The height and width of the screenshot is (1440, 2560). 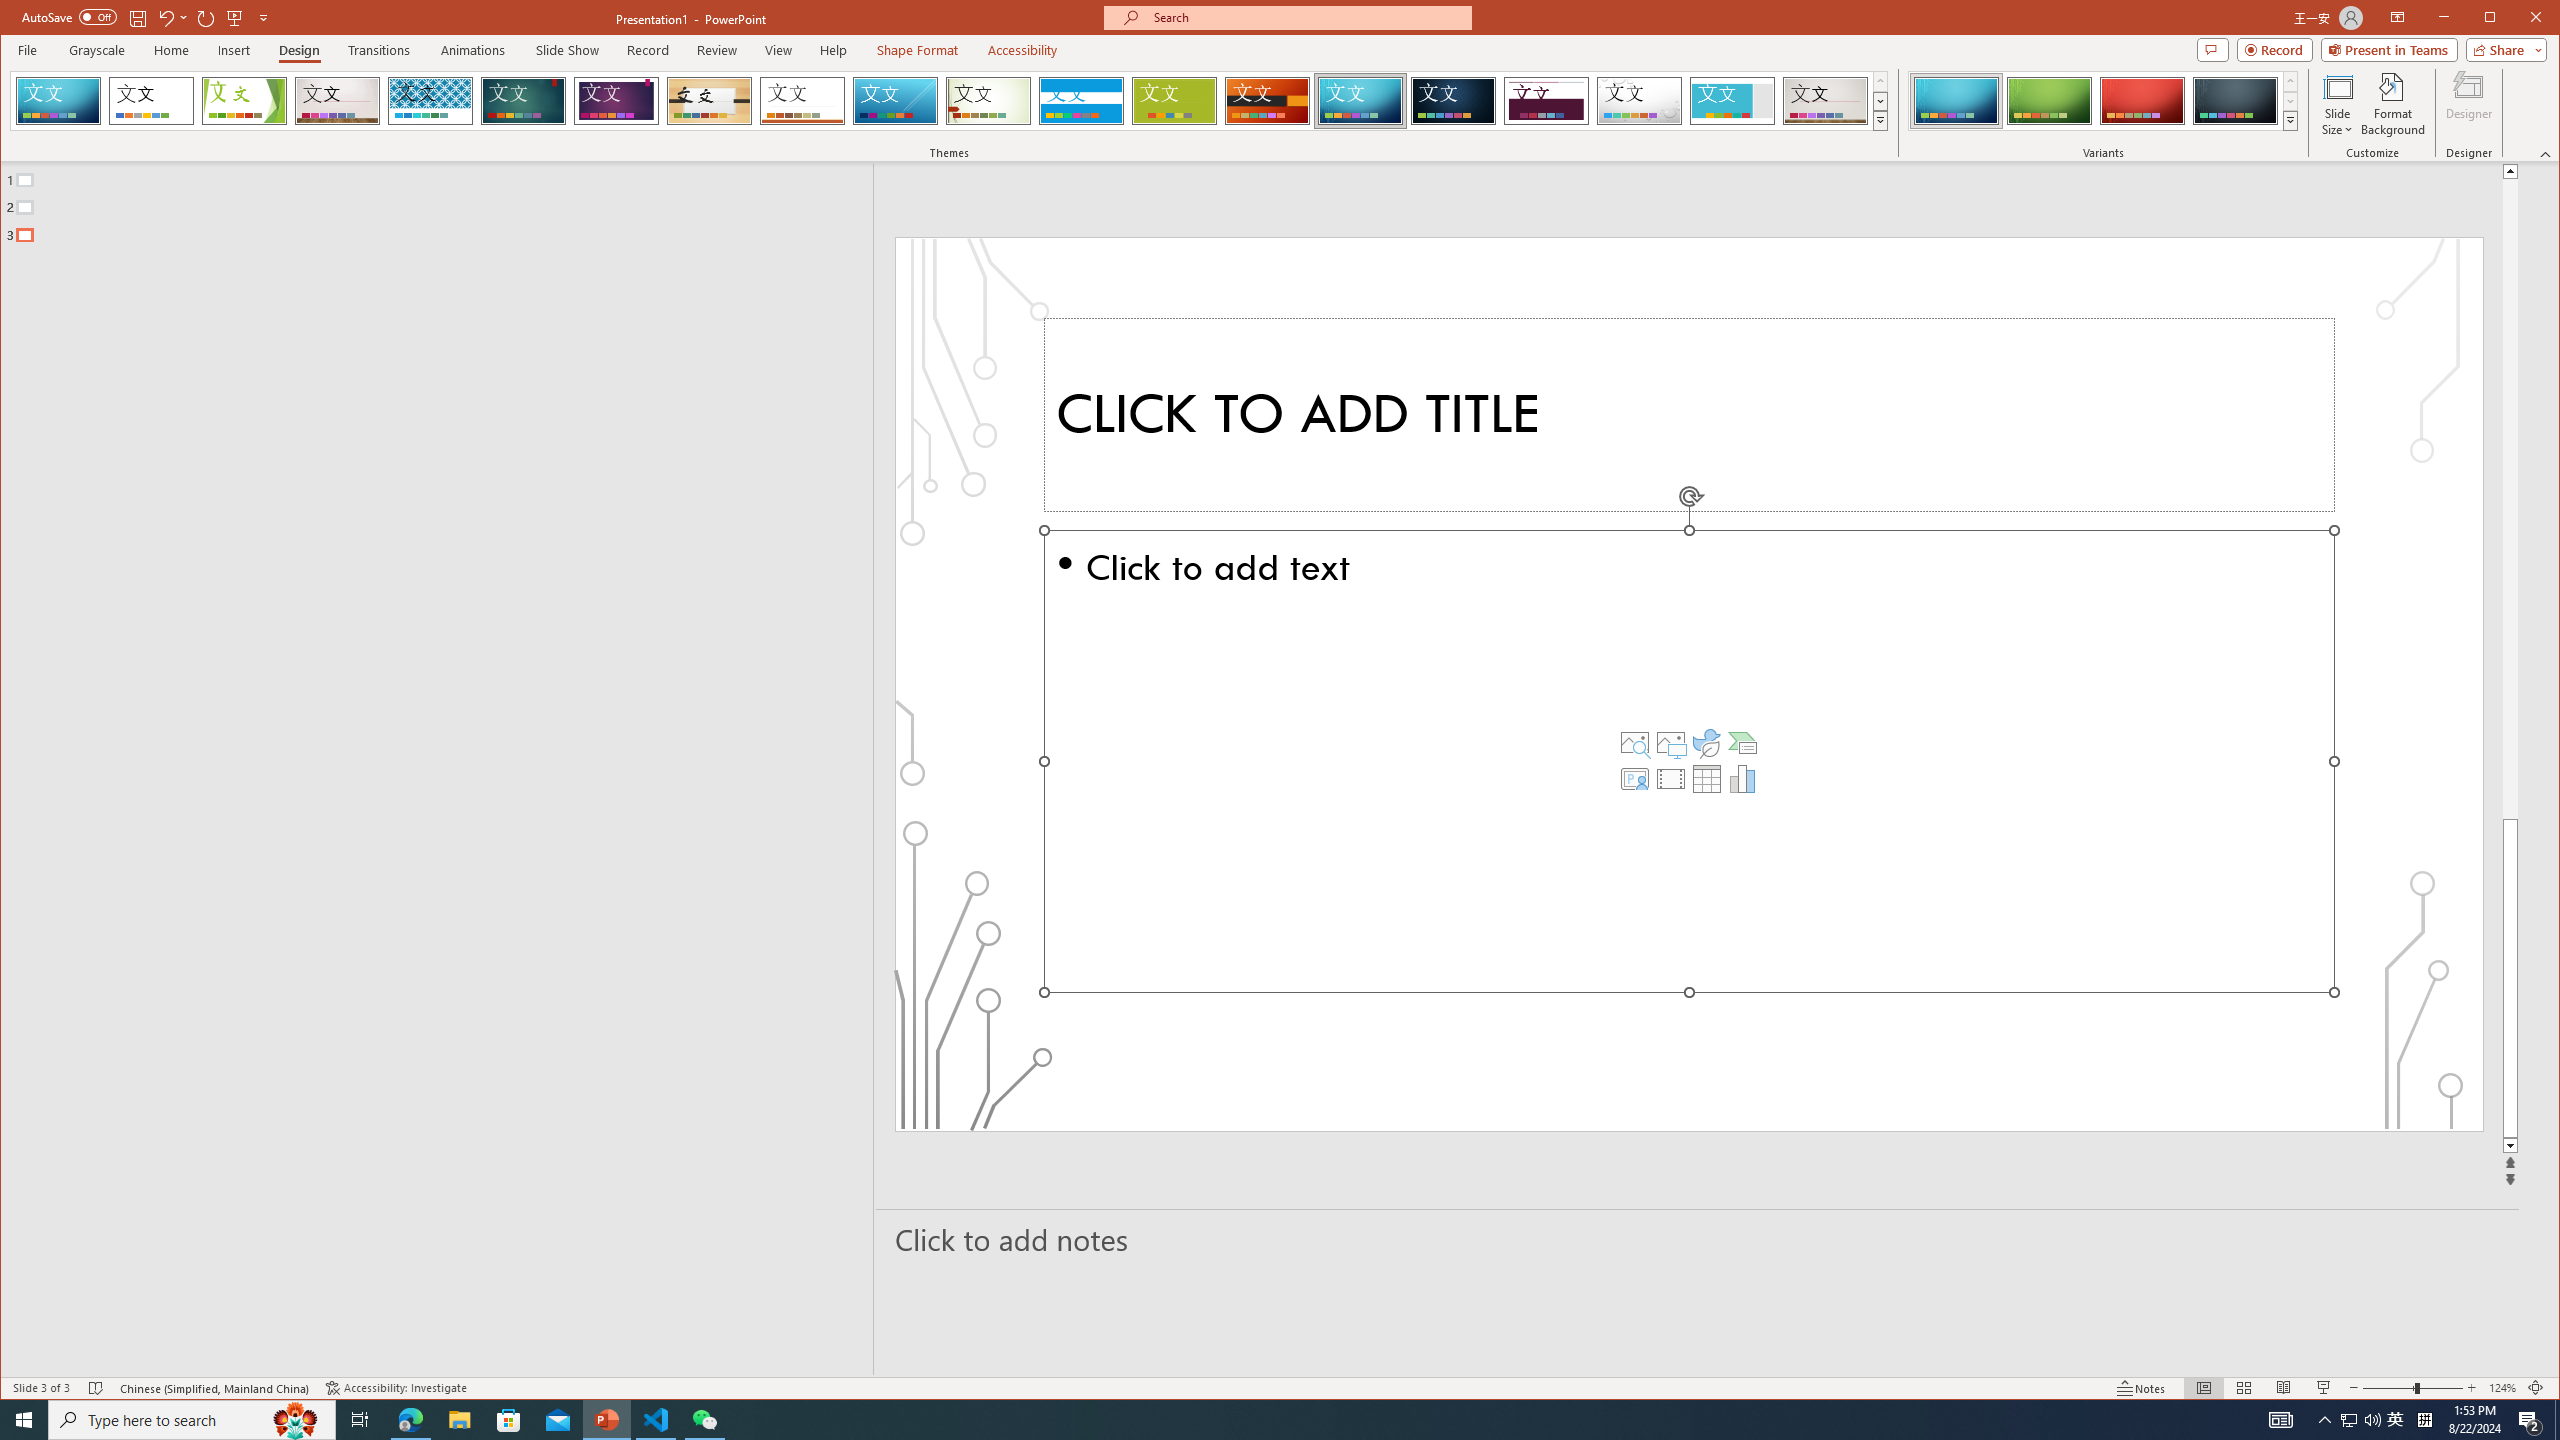 I want to click on Slide Size, so click(x=2336, y=104).